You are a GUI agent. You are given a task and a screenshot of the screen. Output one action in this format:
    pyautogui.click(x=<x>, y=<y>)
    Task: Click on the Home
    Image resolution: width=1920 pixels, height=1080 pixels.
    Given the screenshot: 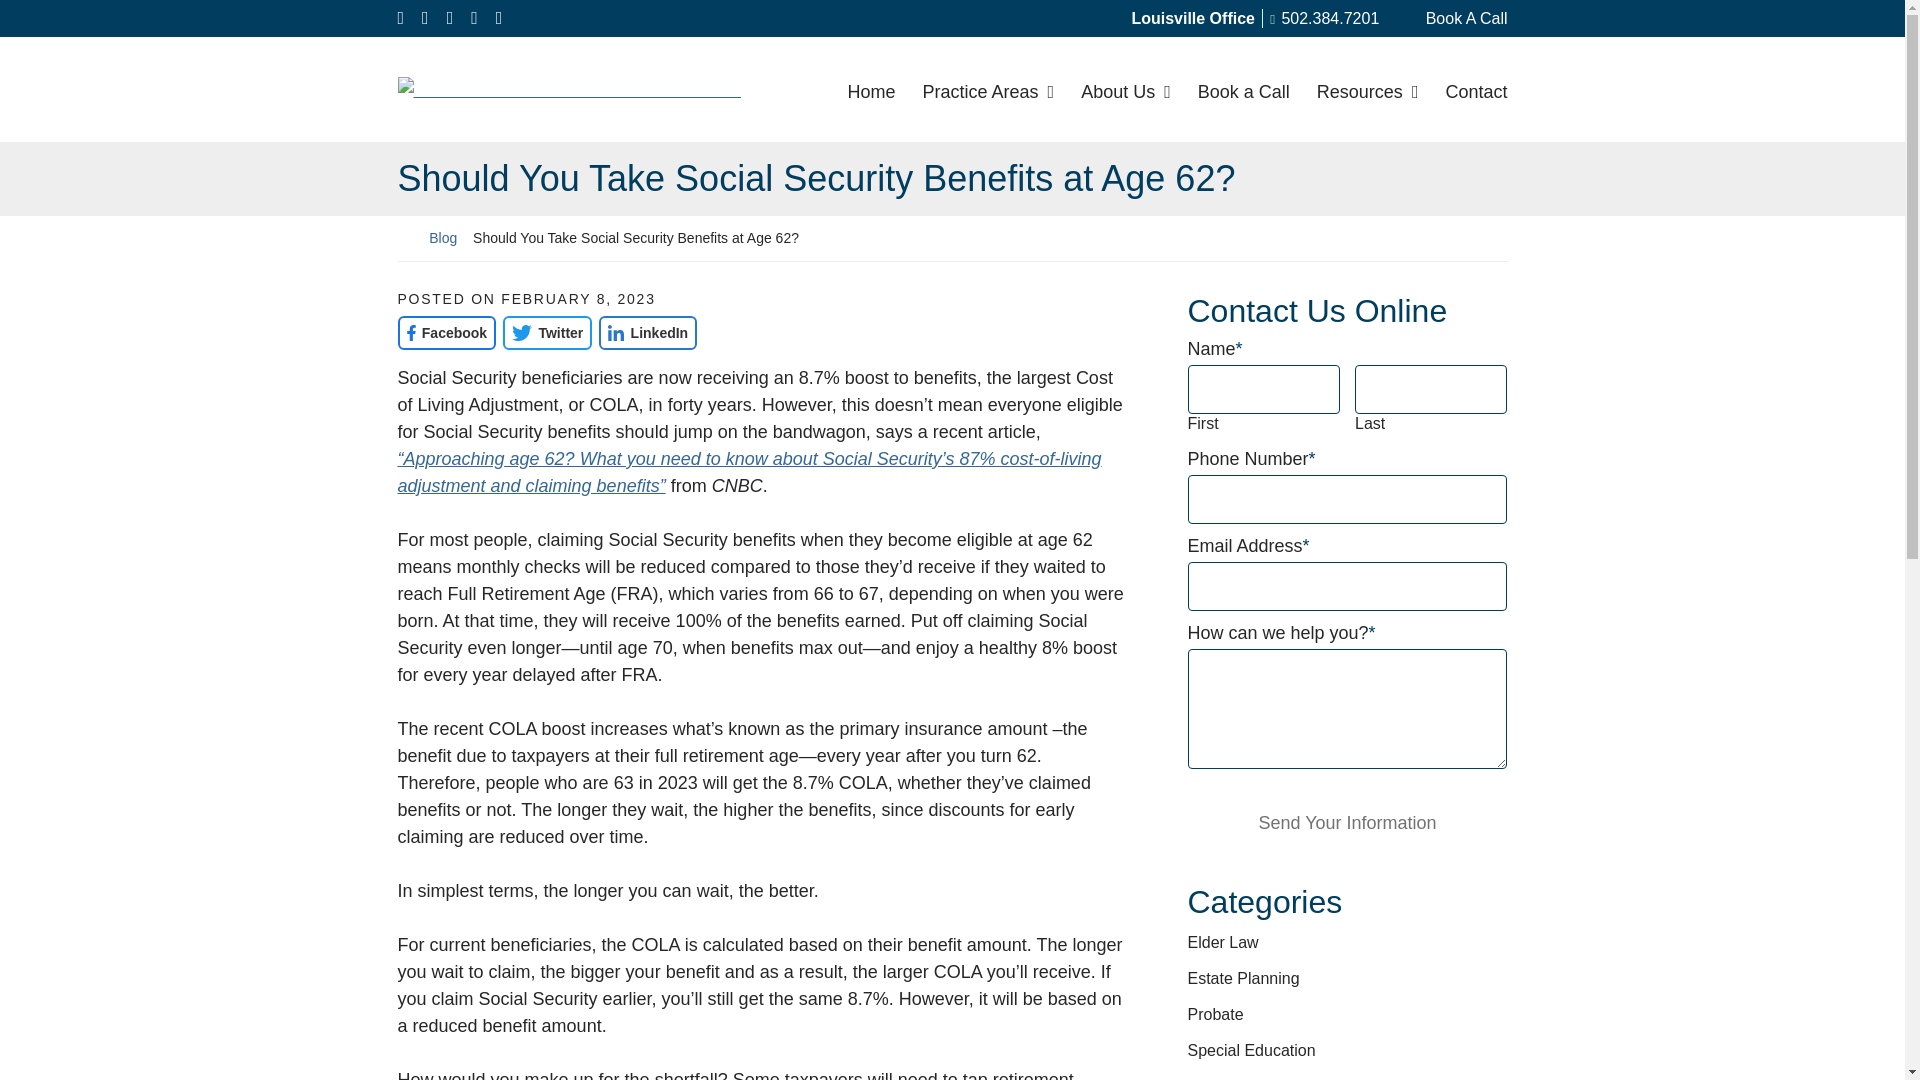 What is the action you would take?
    pyautogui.click(x=871, y=89)
    